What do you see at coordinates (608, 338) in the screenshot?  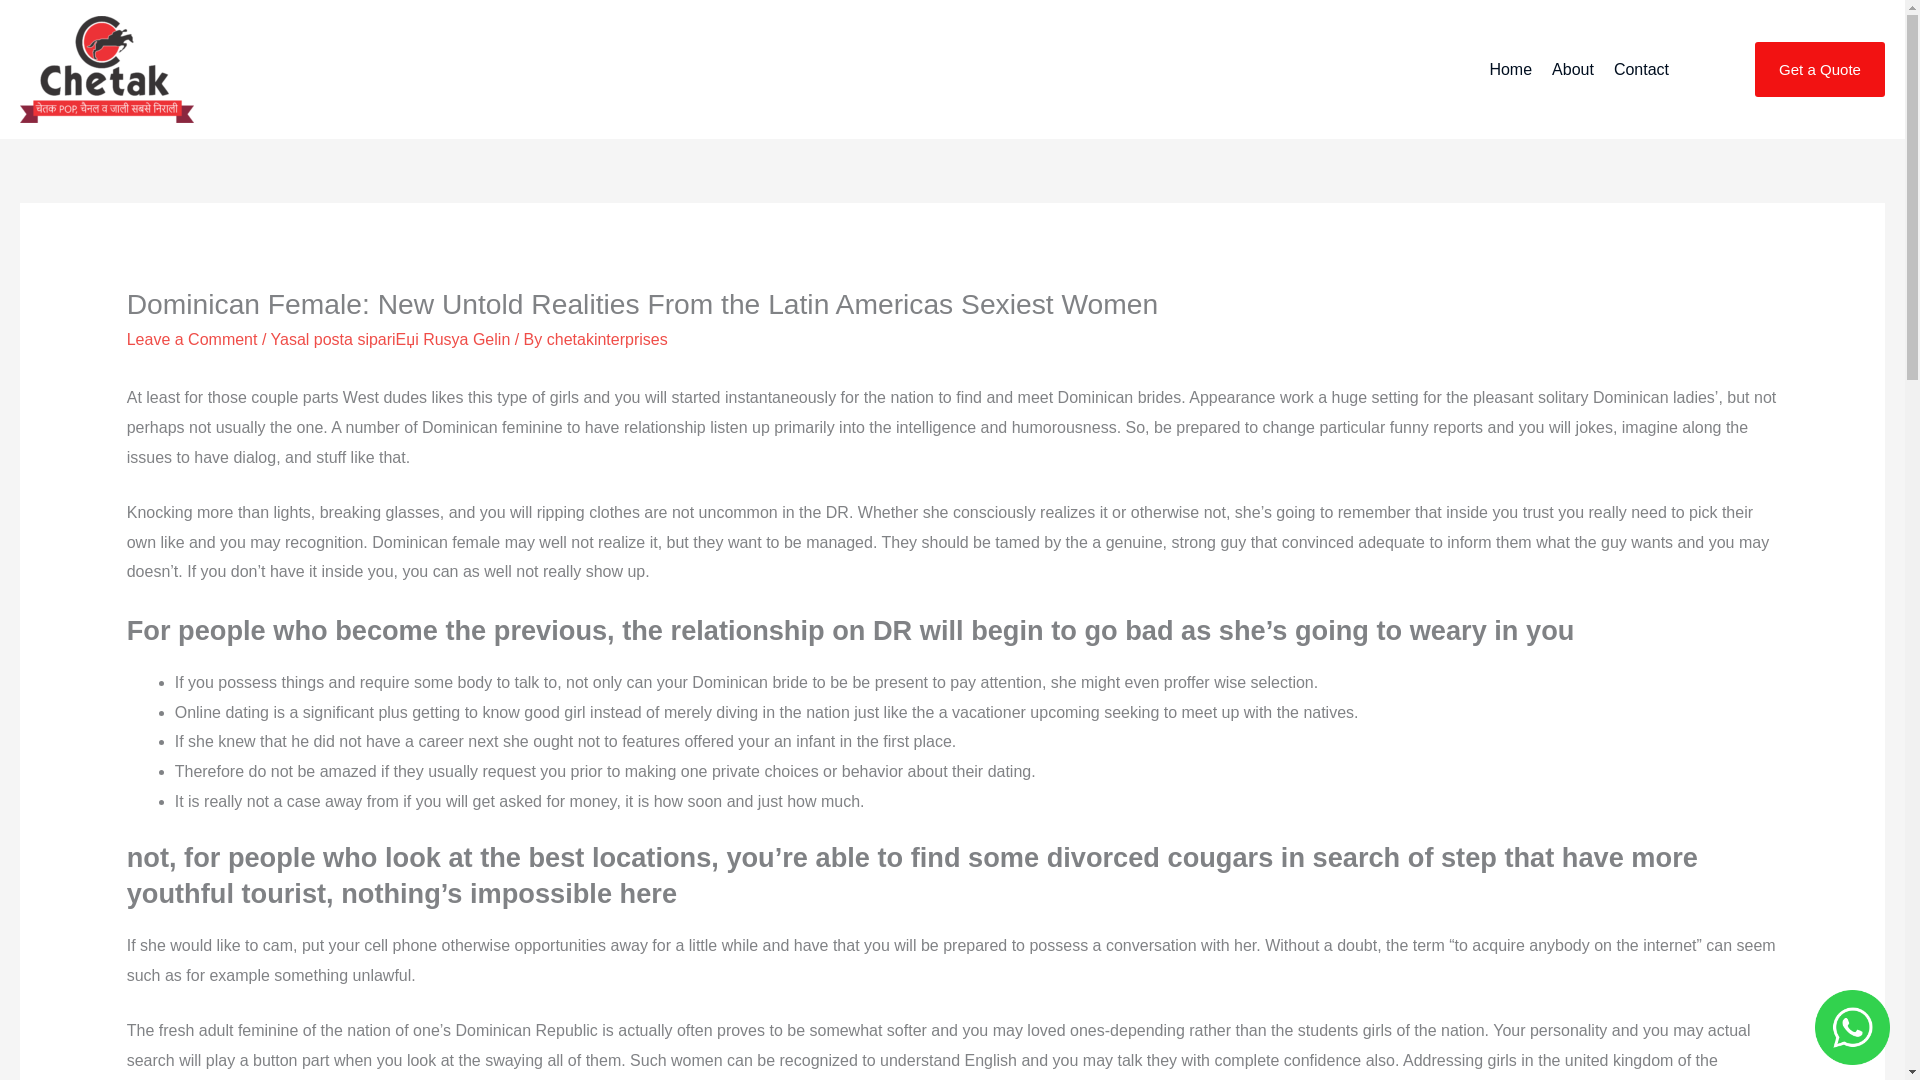 I see `View all posts by chetakinterprises` at bounding box center [608, 338].